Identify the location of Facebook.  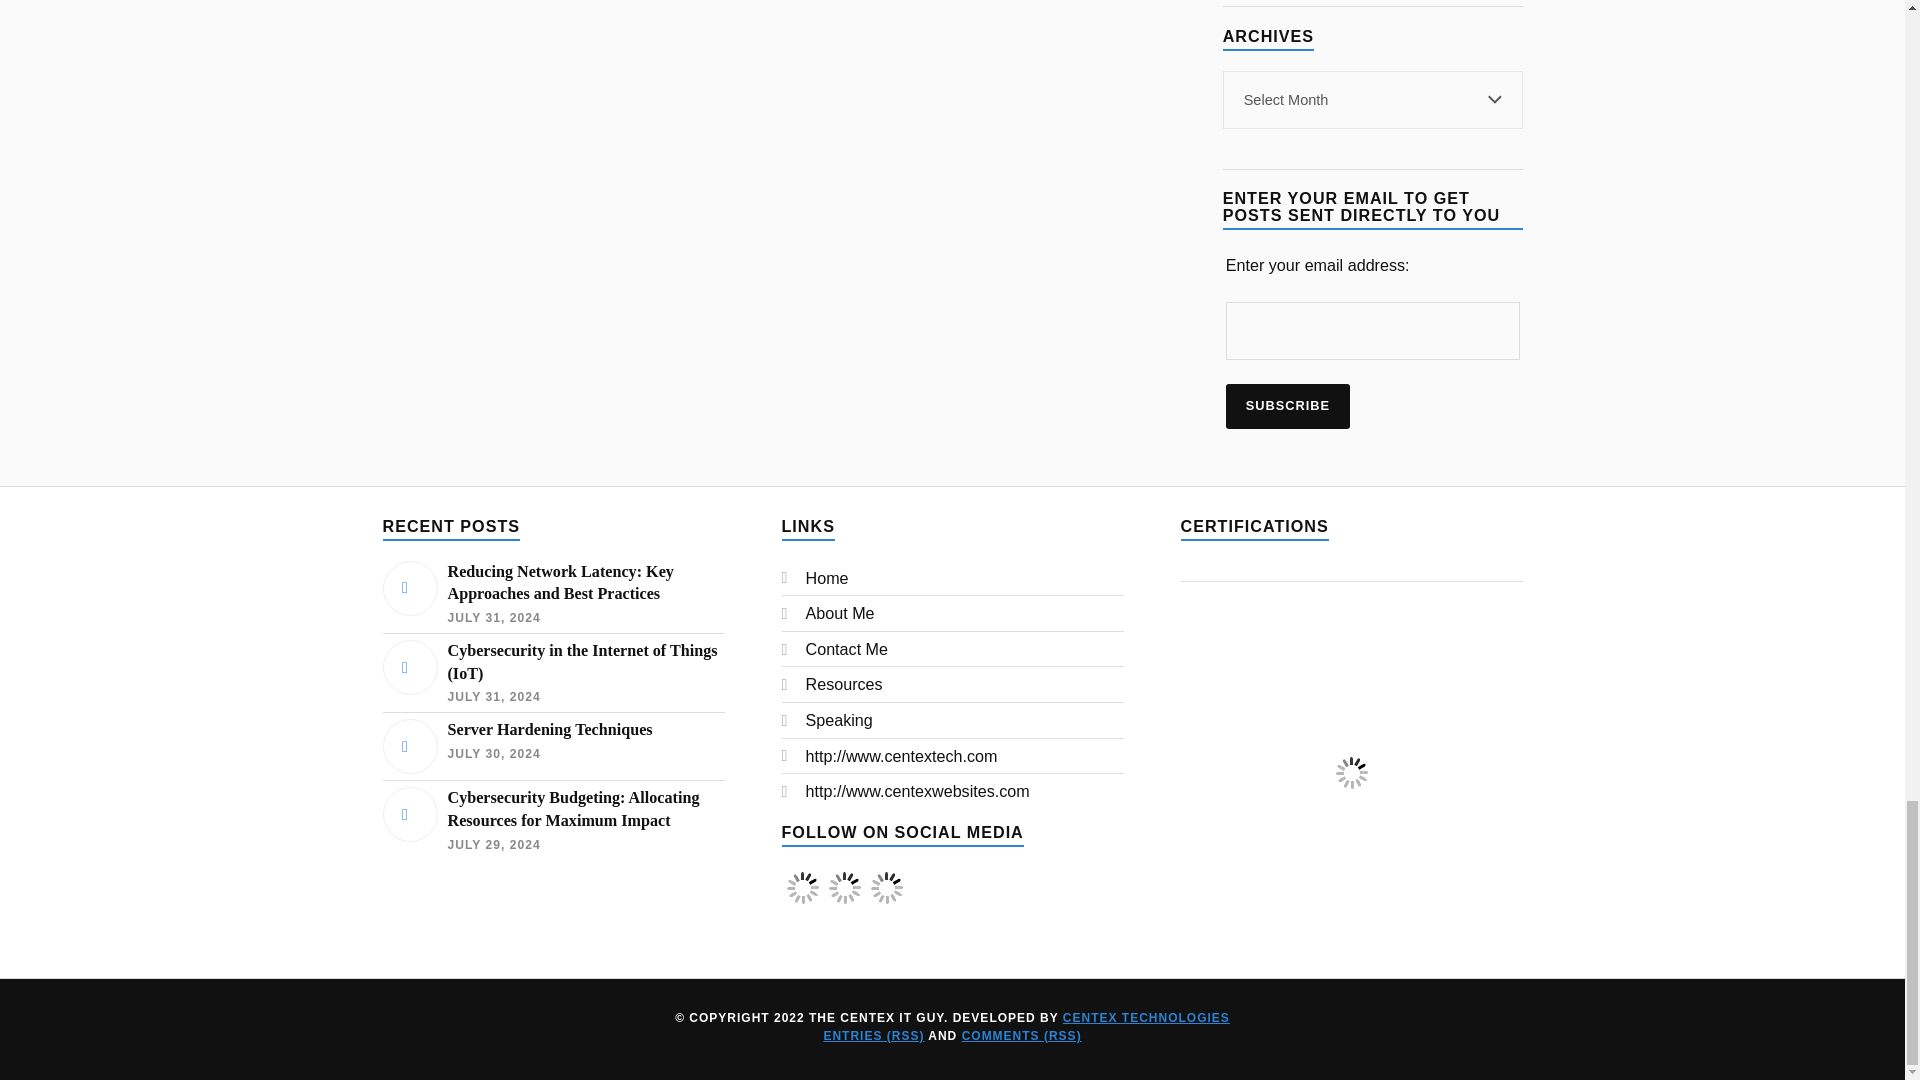
(802, 902).